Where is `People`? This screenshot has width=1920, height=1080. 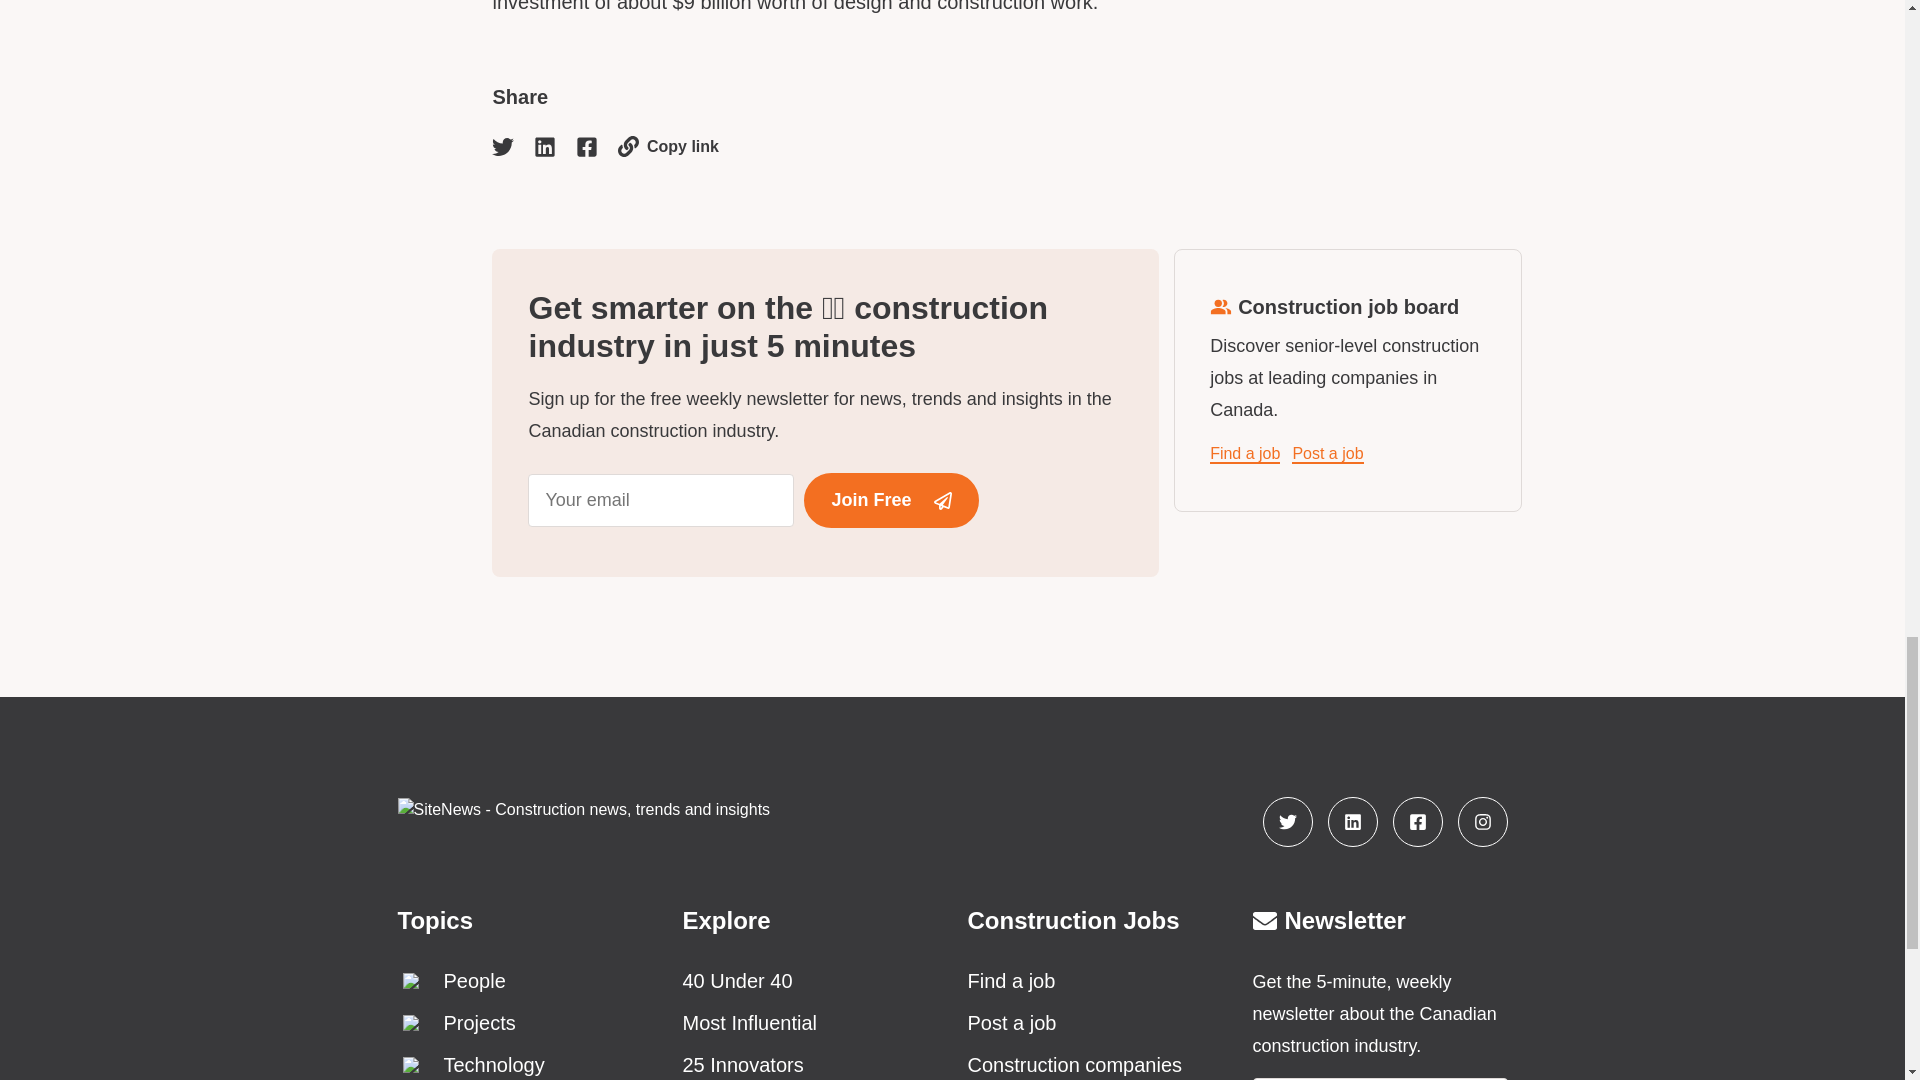 People is located at coordinates (524, 980).